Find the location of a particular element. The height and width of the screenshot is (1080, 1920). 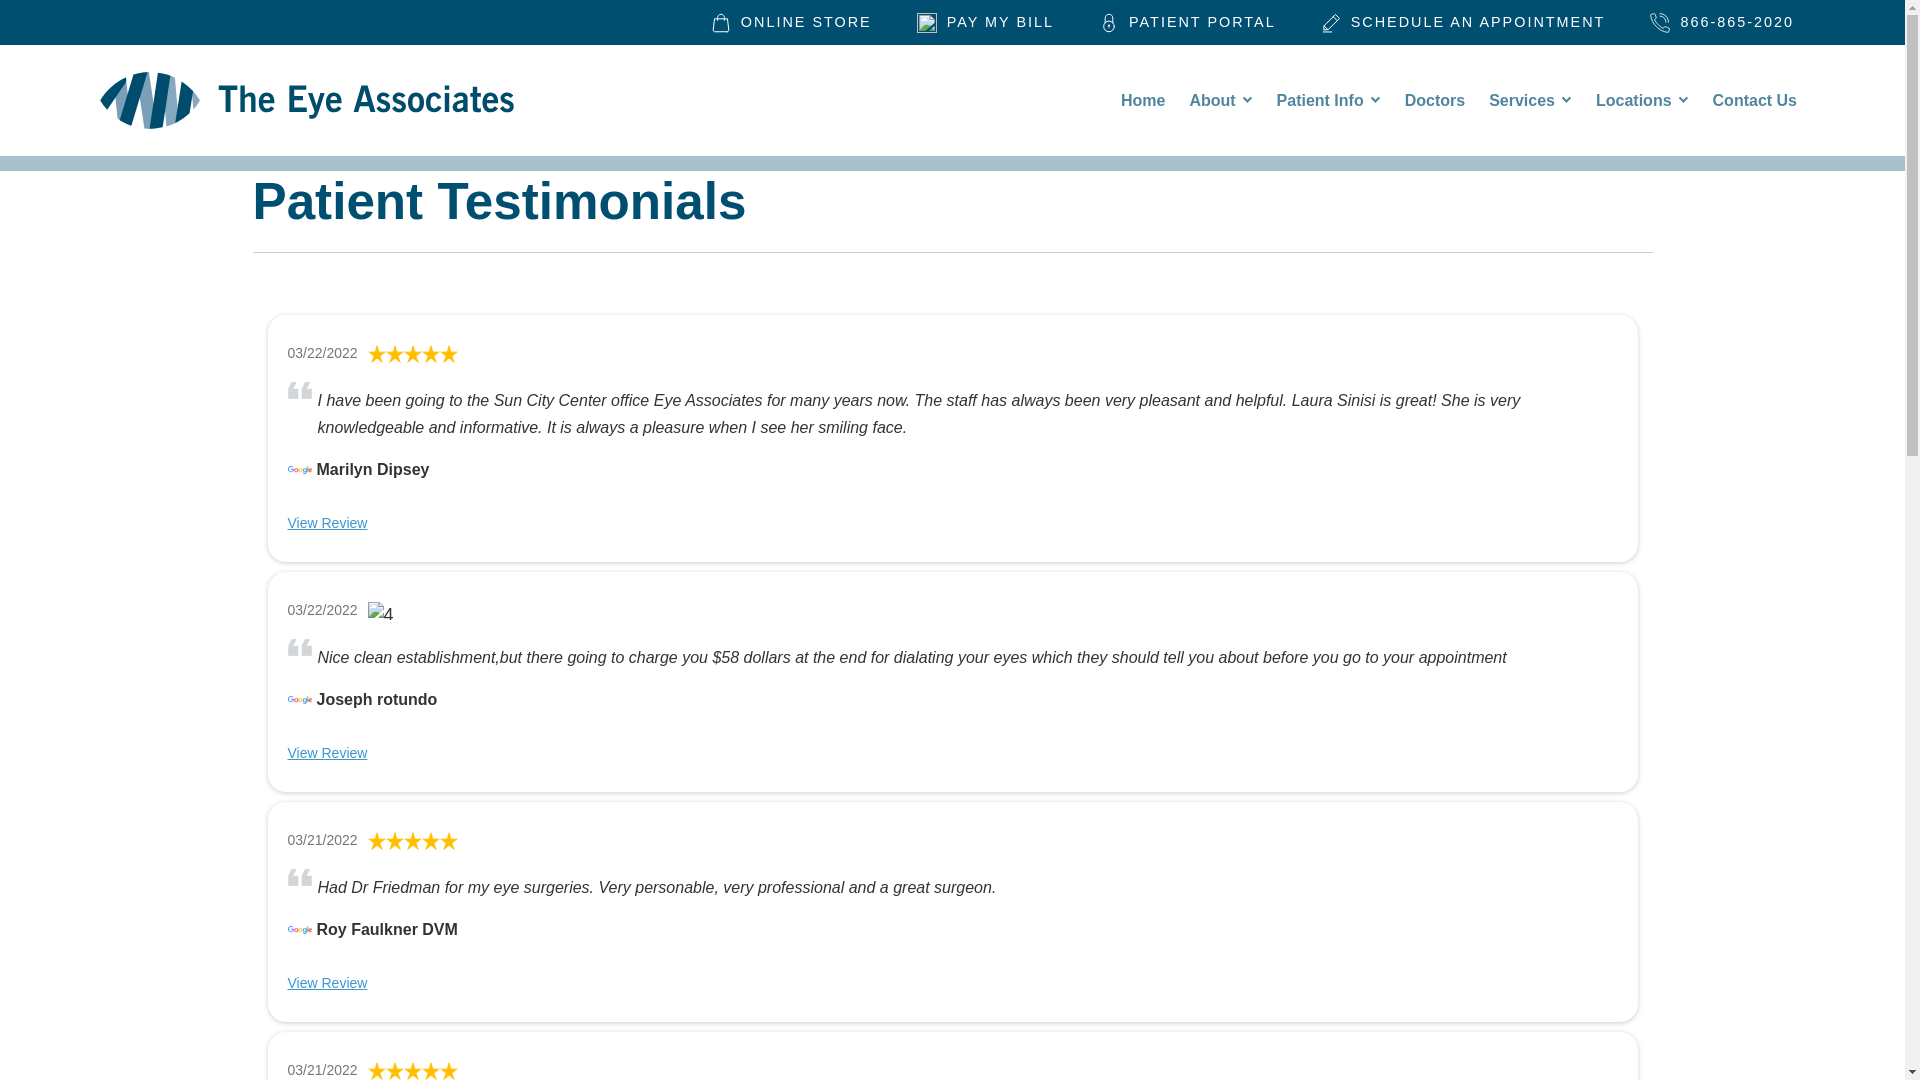

Patient Info is located at coordinates (1329, 100).